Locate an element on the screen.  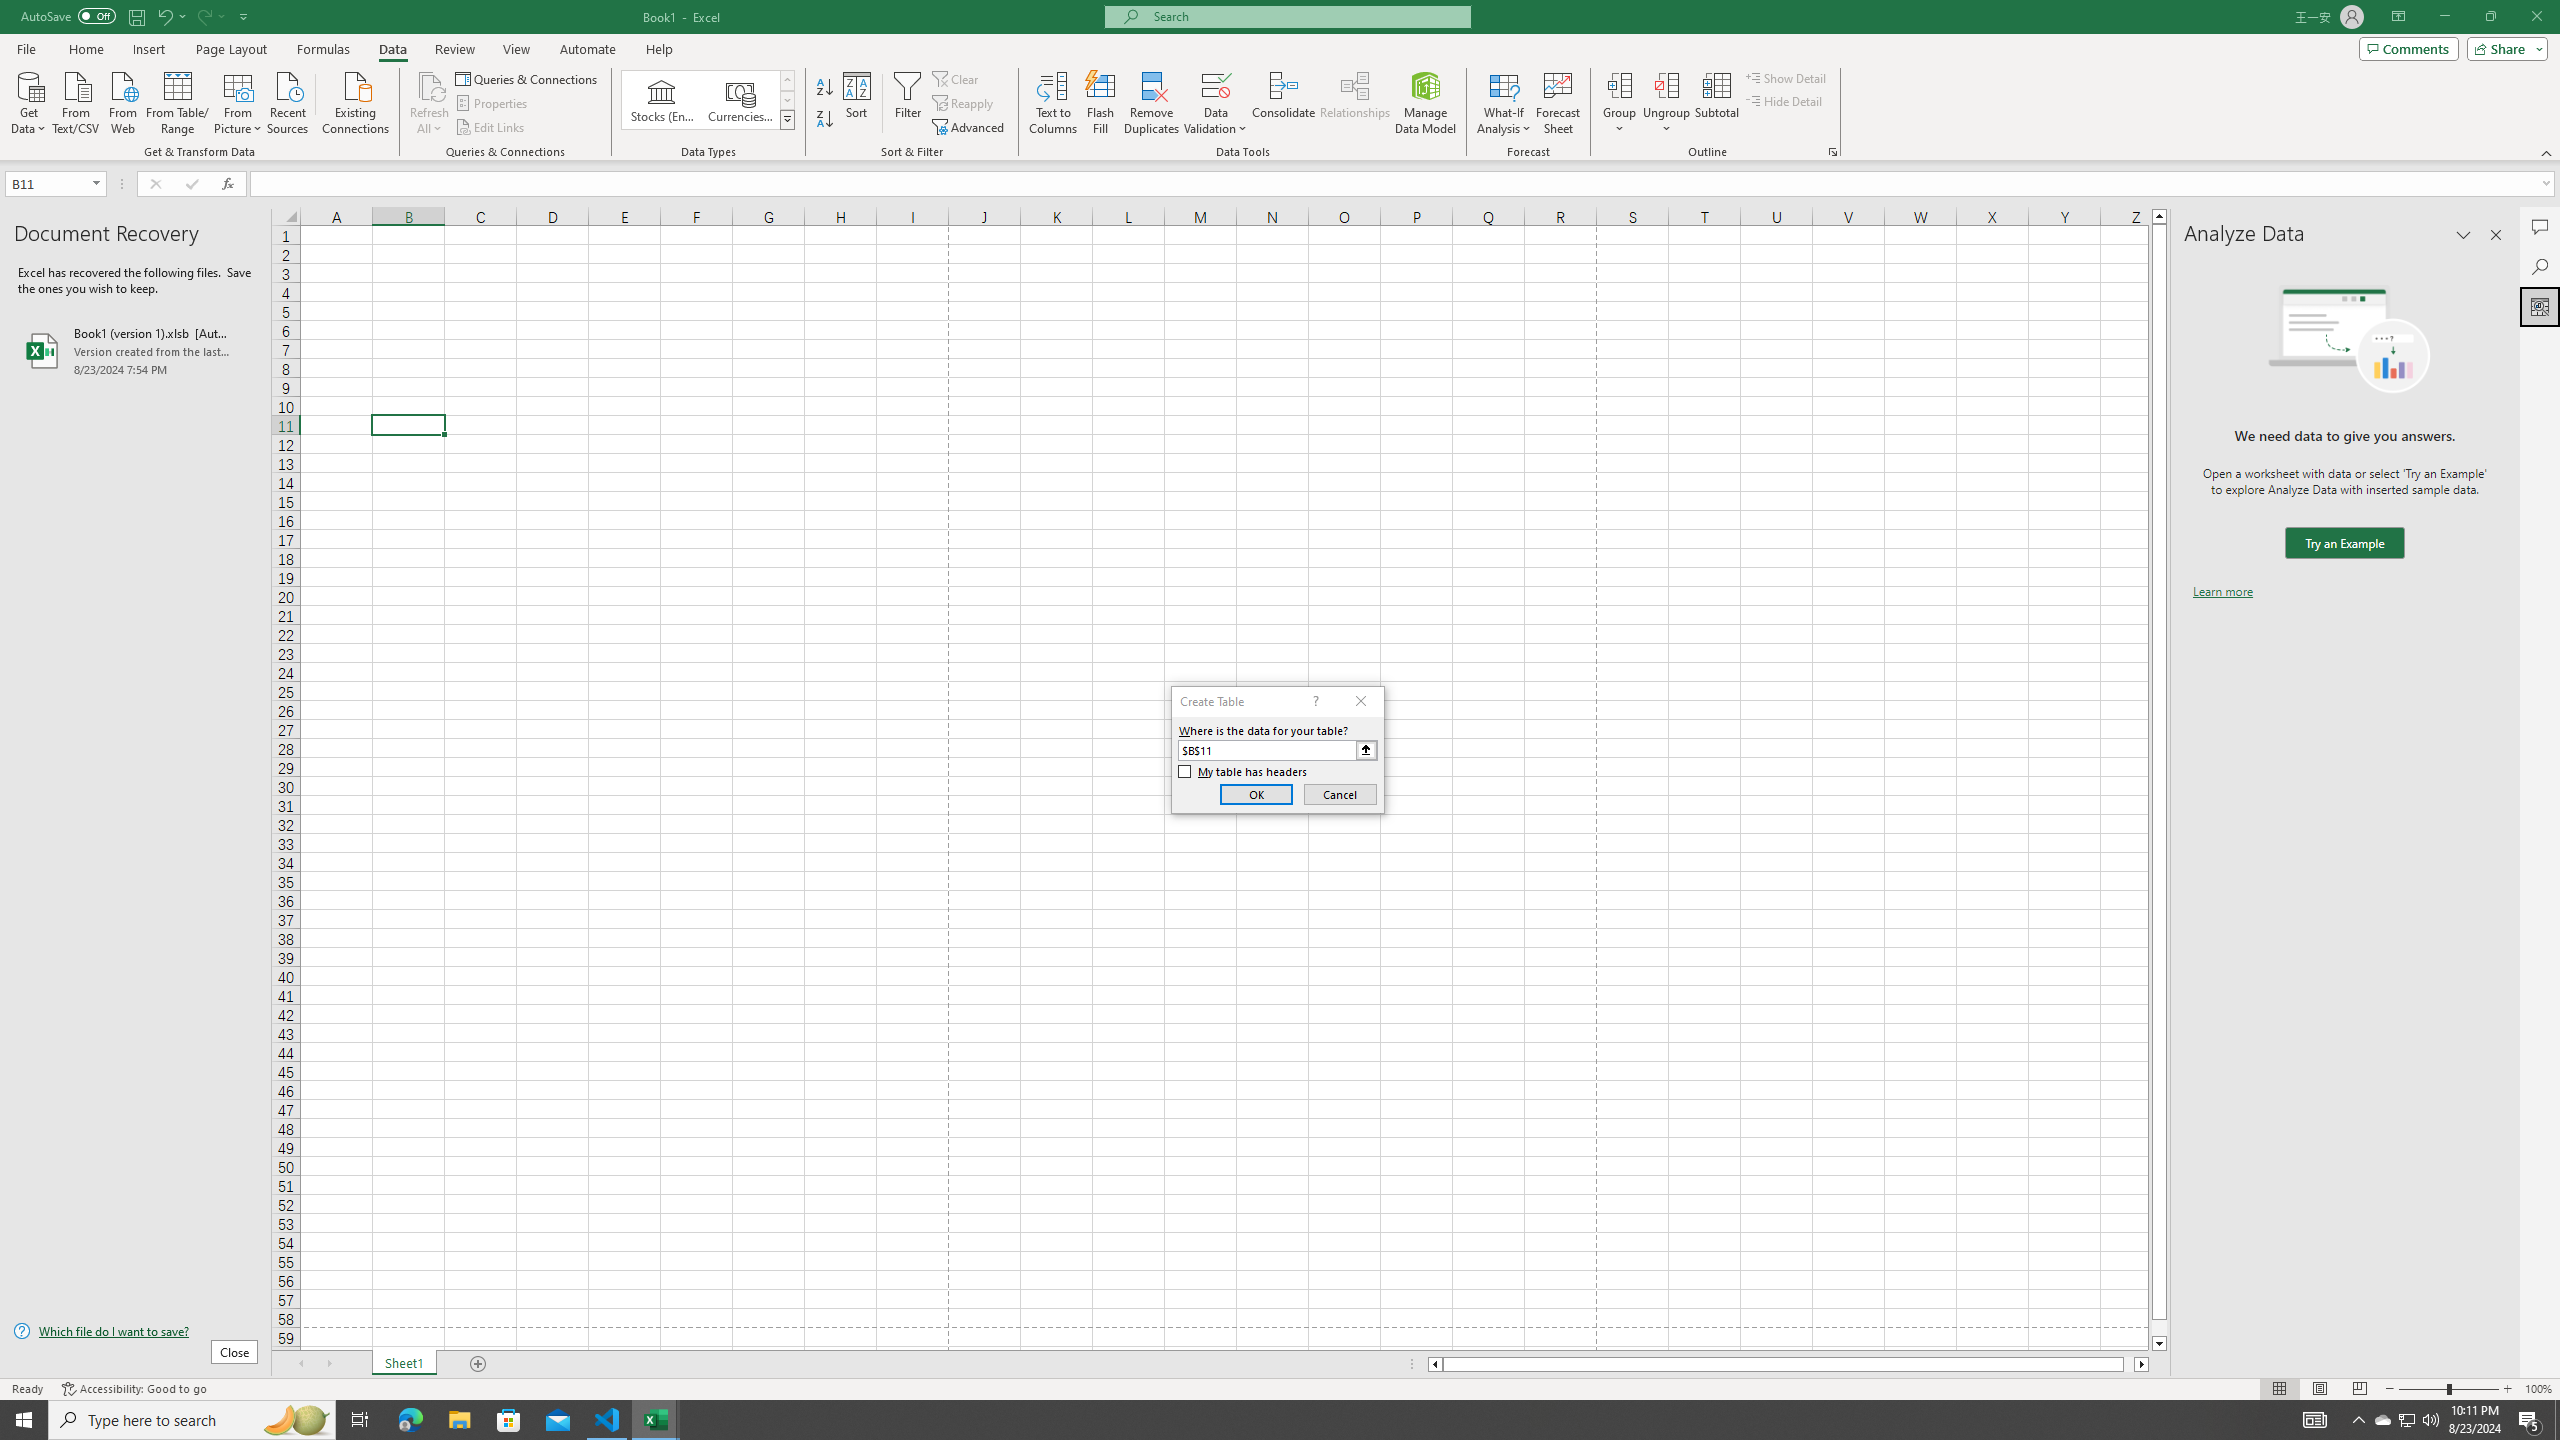
Search is located at coordinates (2540, 266).